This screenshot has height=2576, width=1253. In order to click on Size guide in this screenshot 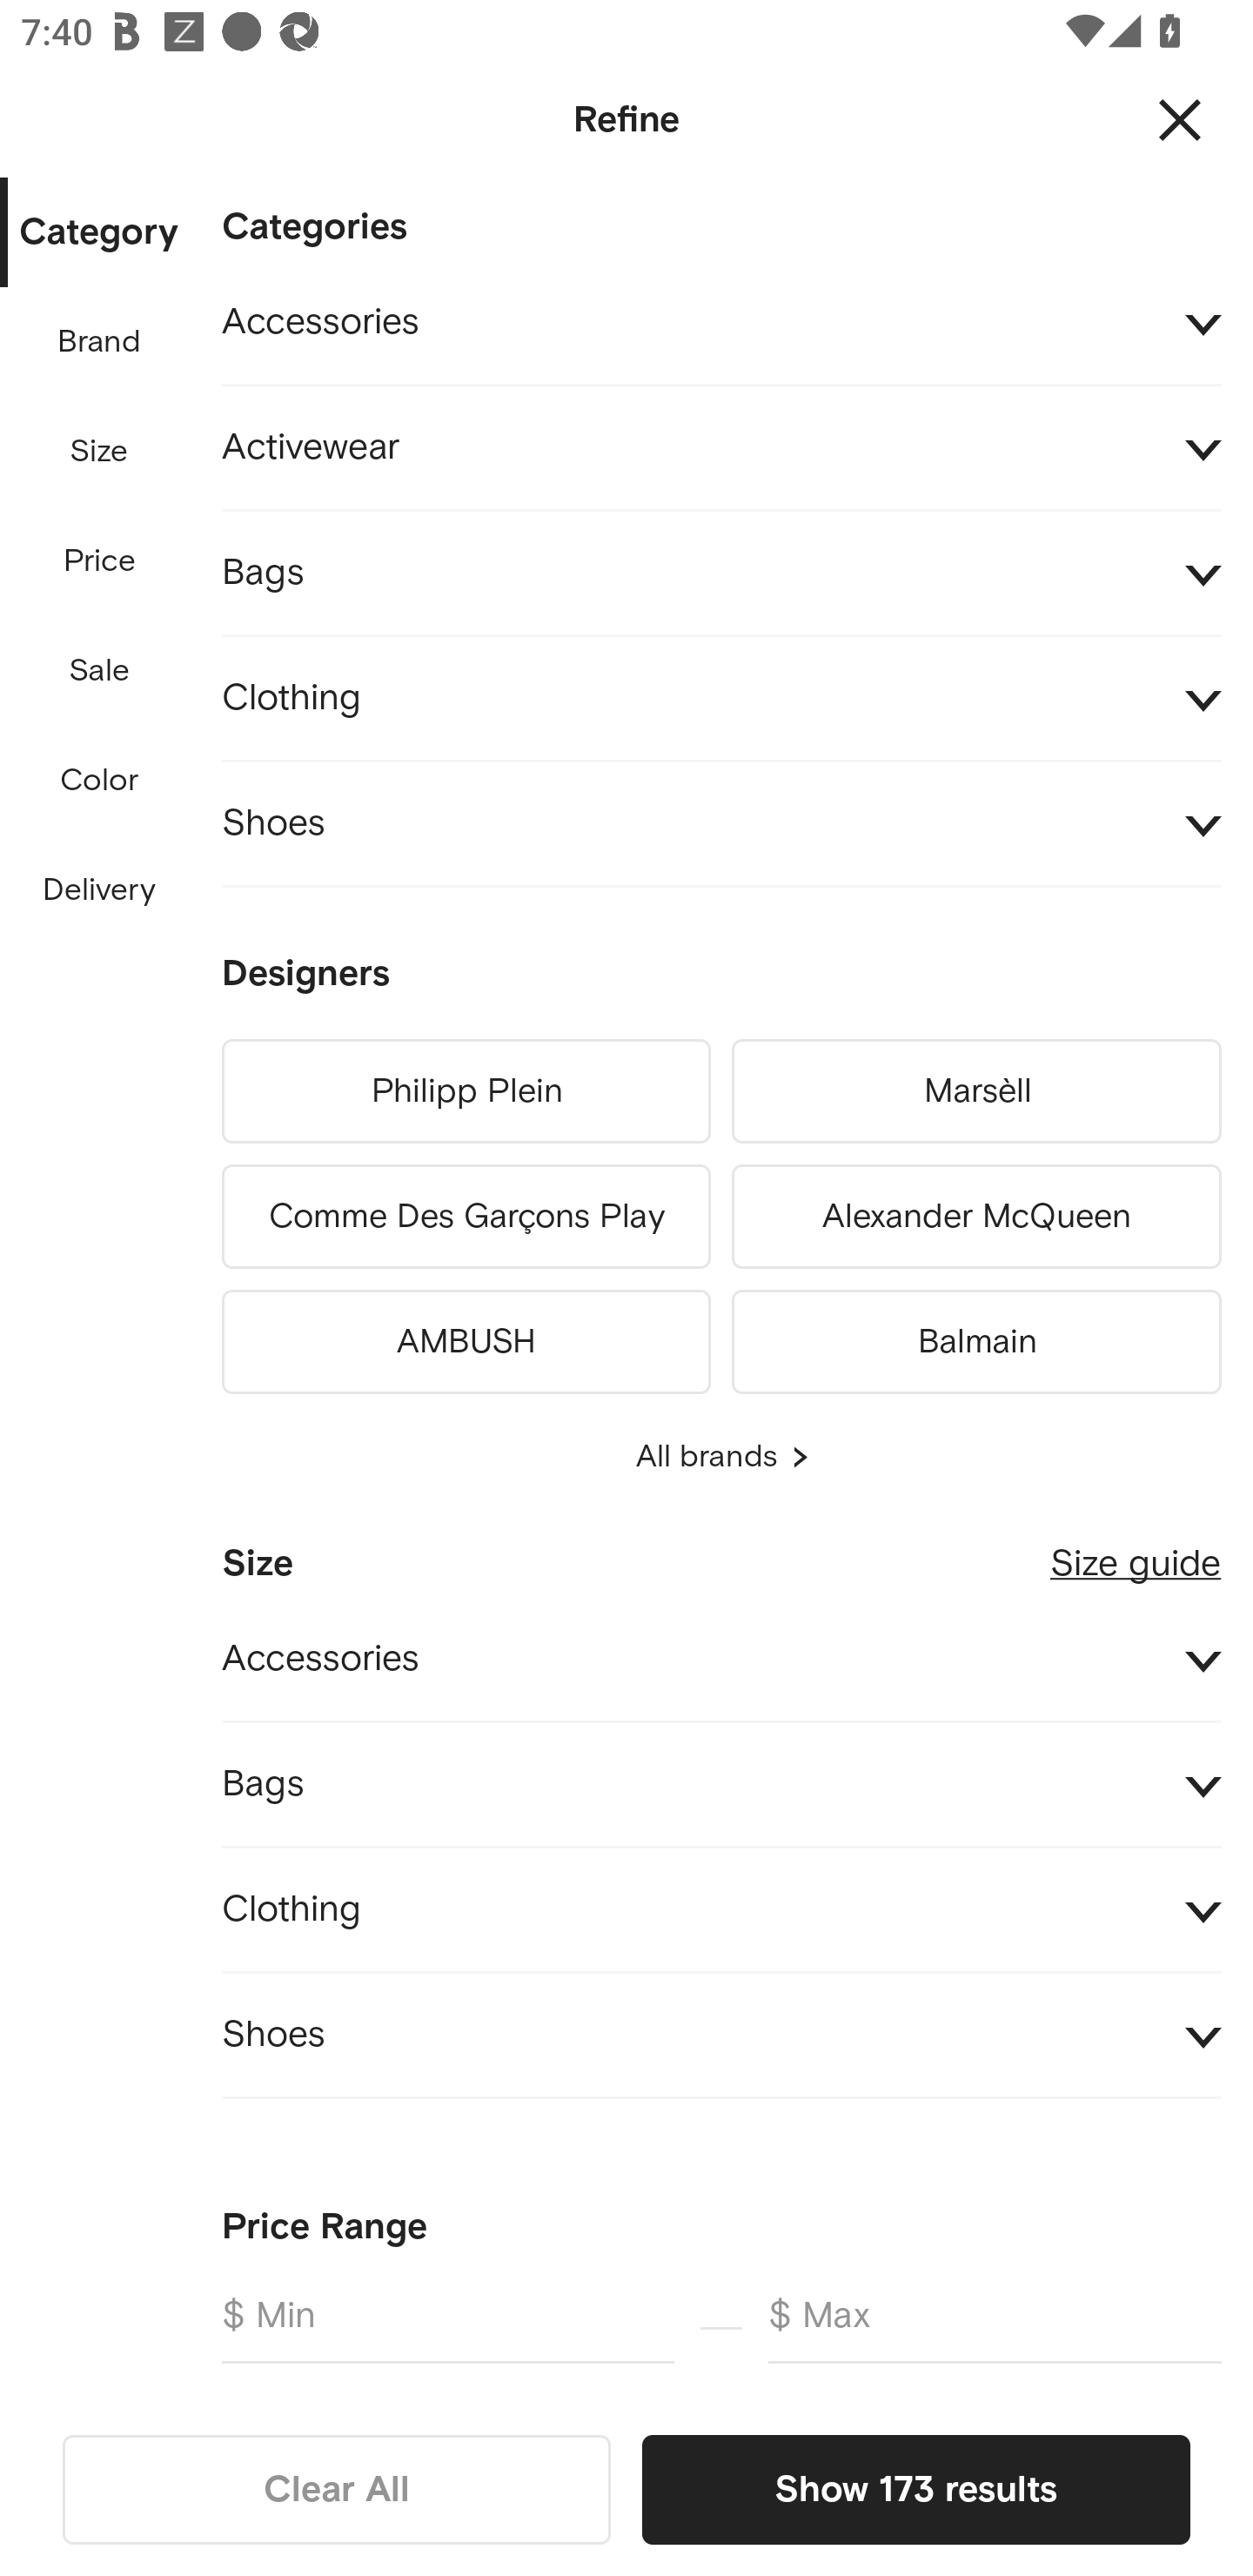, I will do `click(1136, 1552)`.